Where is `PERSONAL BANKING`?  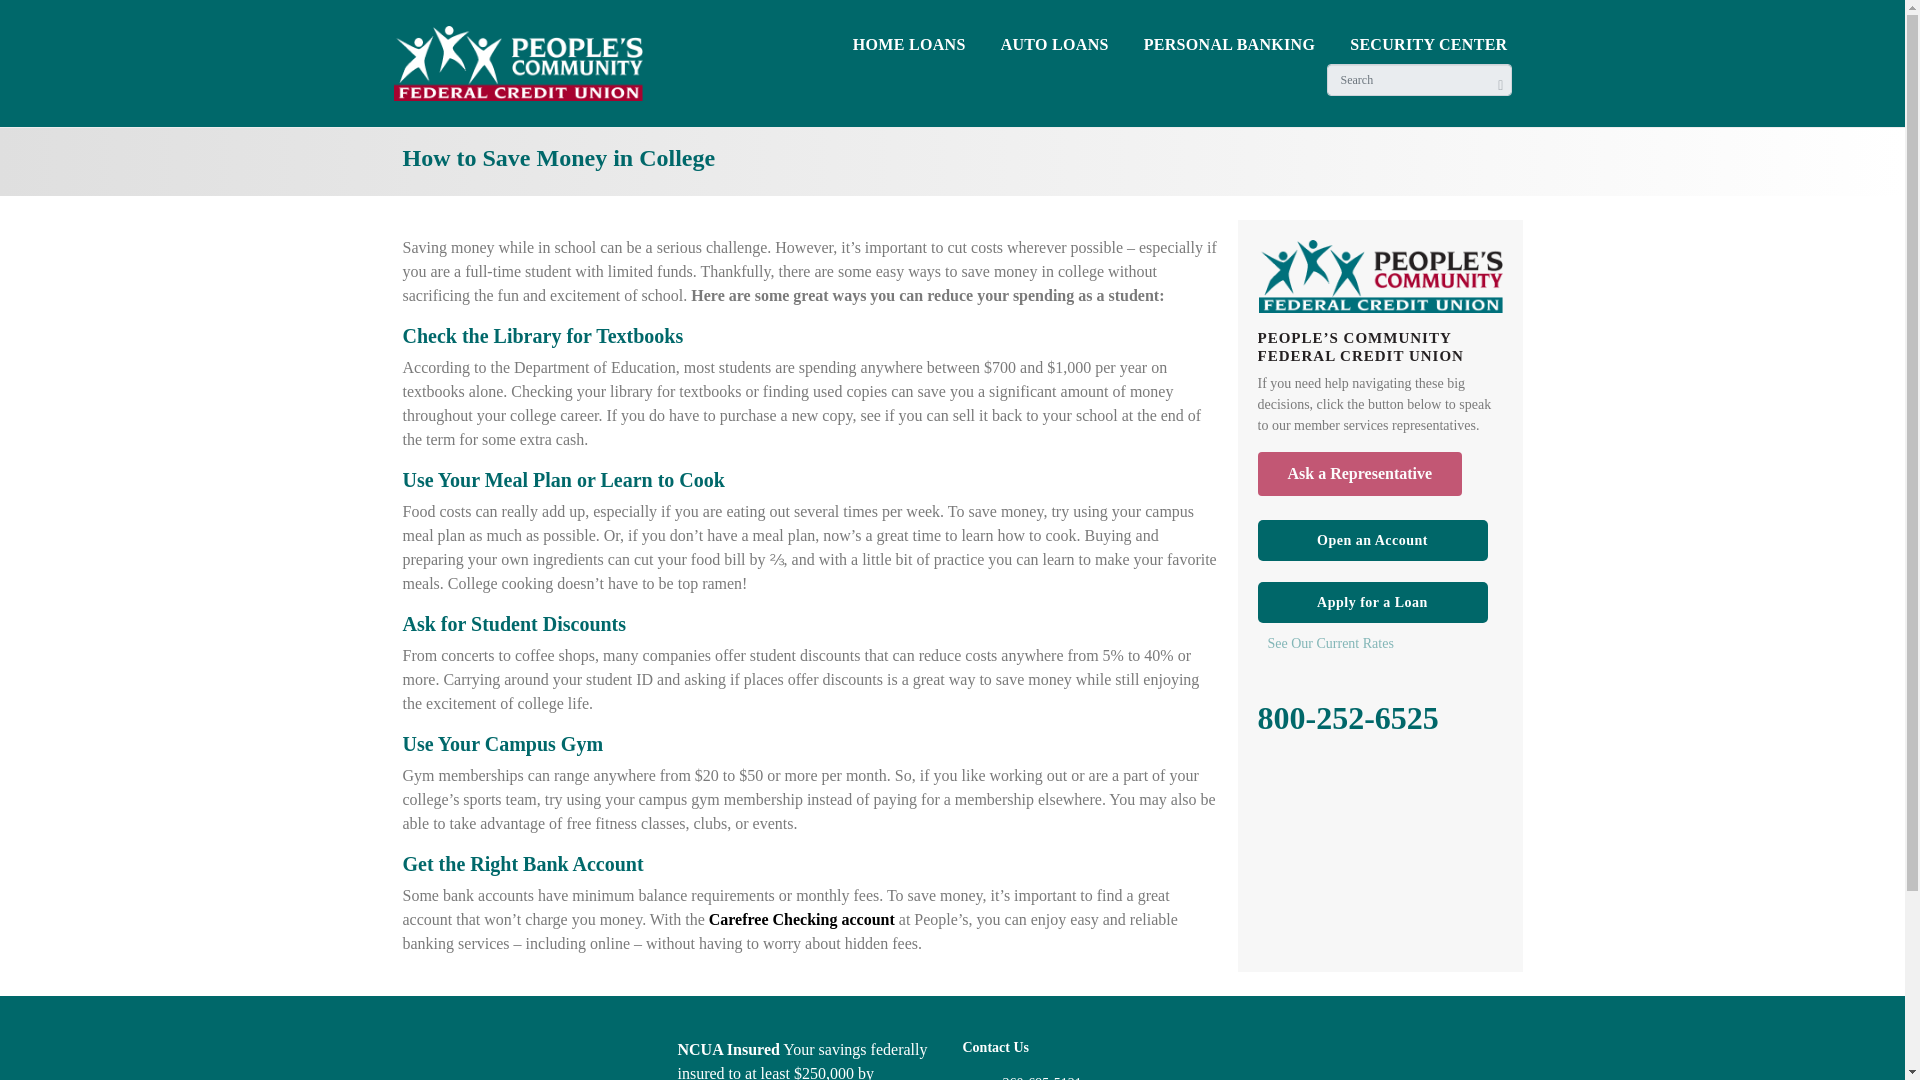
PERSONAL BANKING is located at coordinates (1229, 47).